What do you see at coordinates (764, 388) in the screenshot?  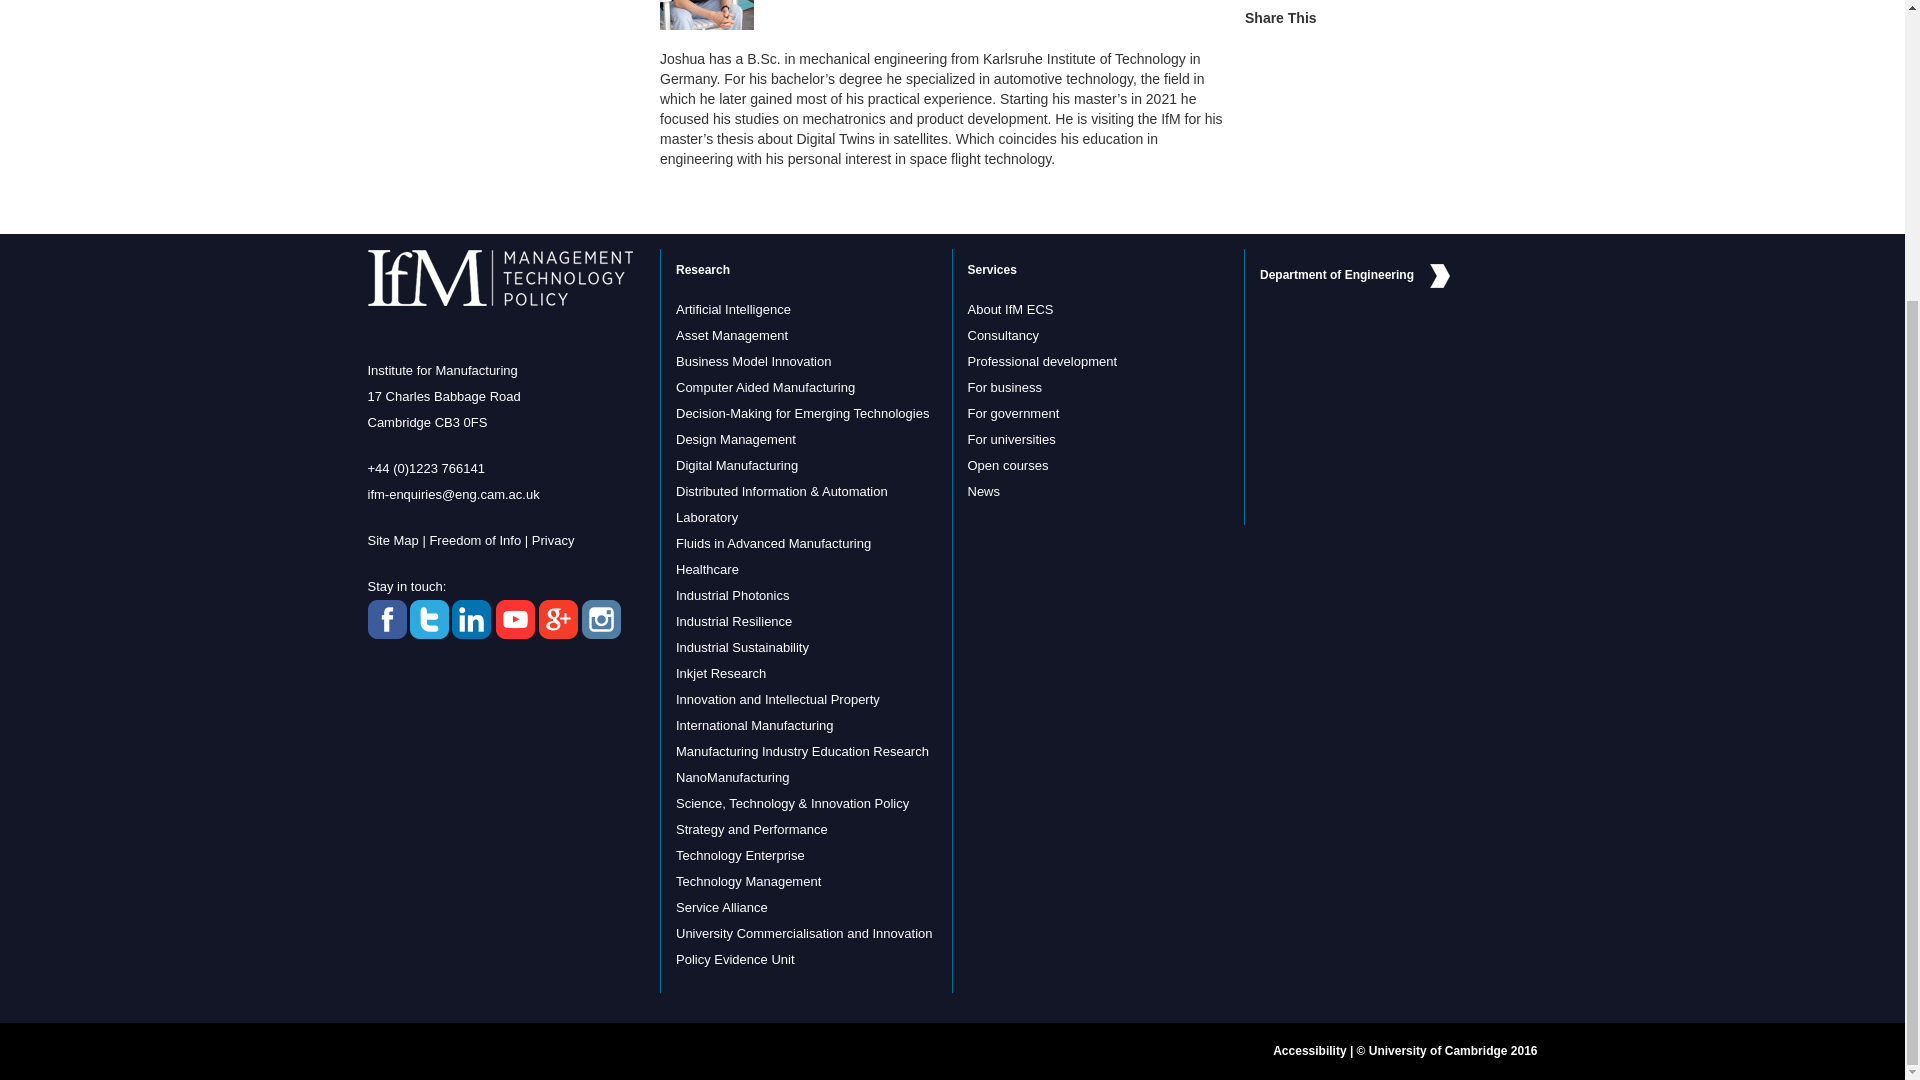 I see `Computer Aided Manufacturing` at bounding box center [764, 388].